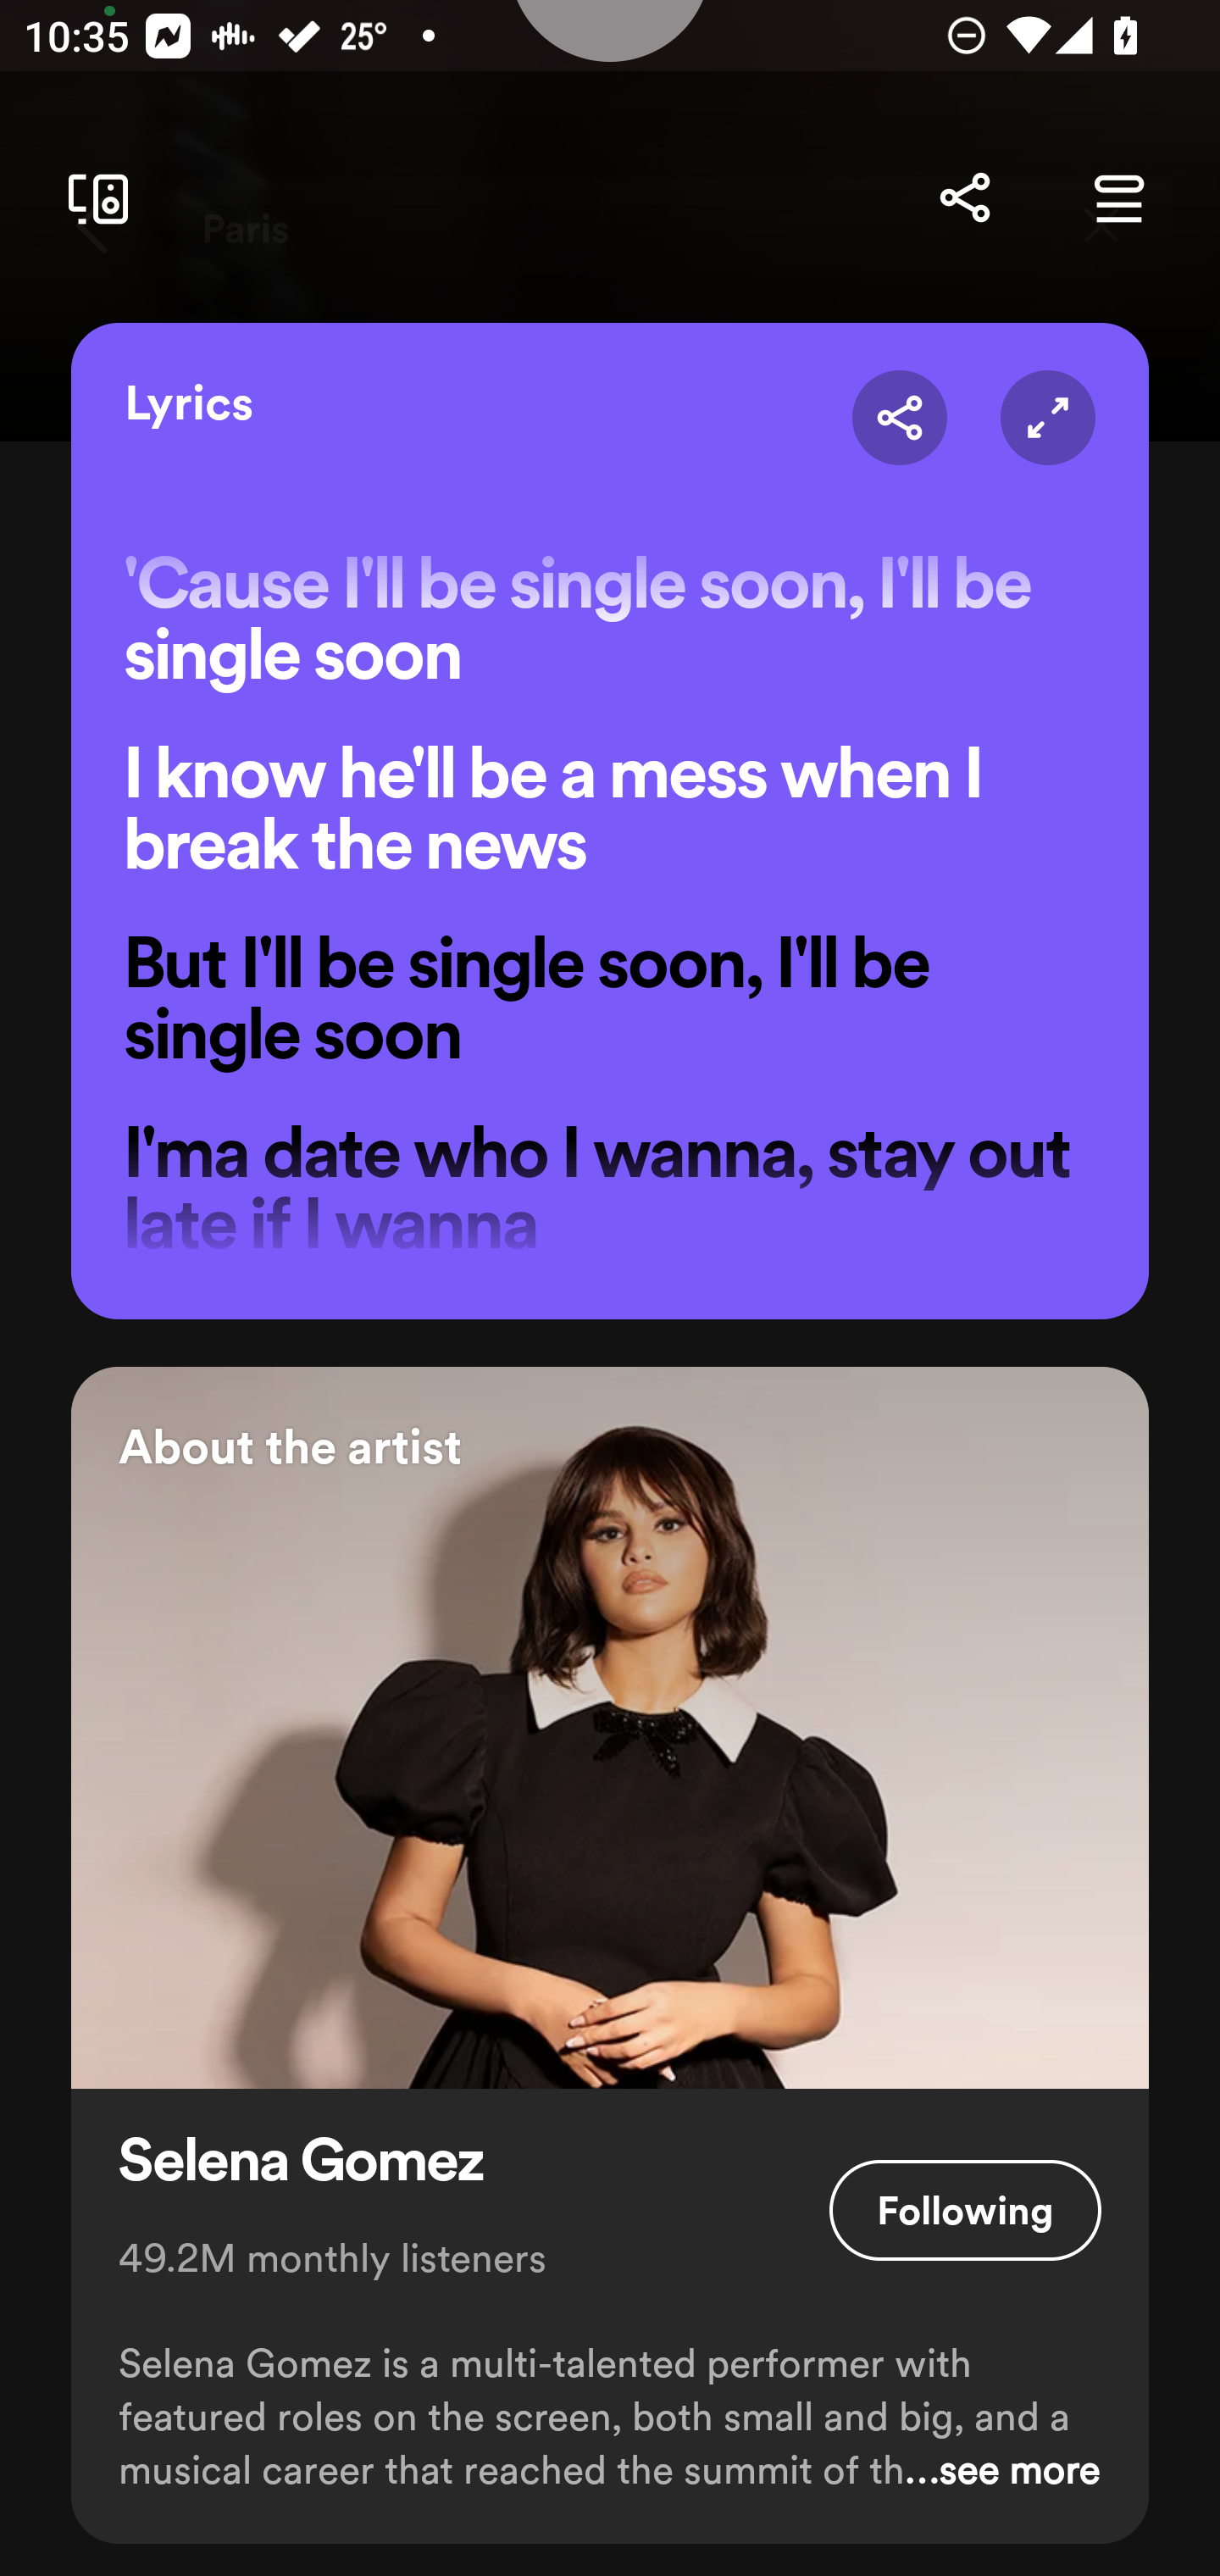  What do you see at coordinates (900, 419) in the screenshot?
I see `Share` at bounding box center [900, 419].